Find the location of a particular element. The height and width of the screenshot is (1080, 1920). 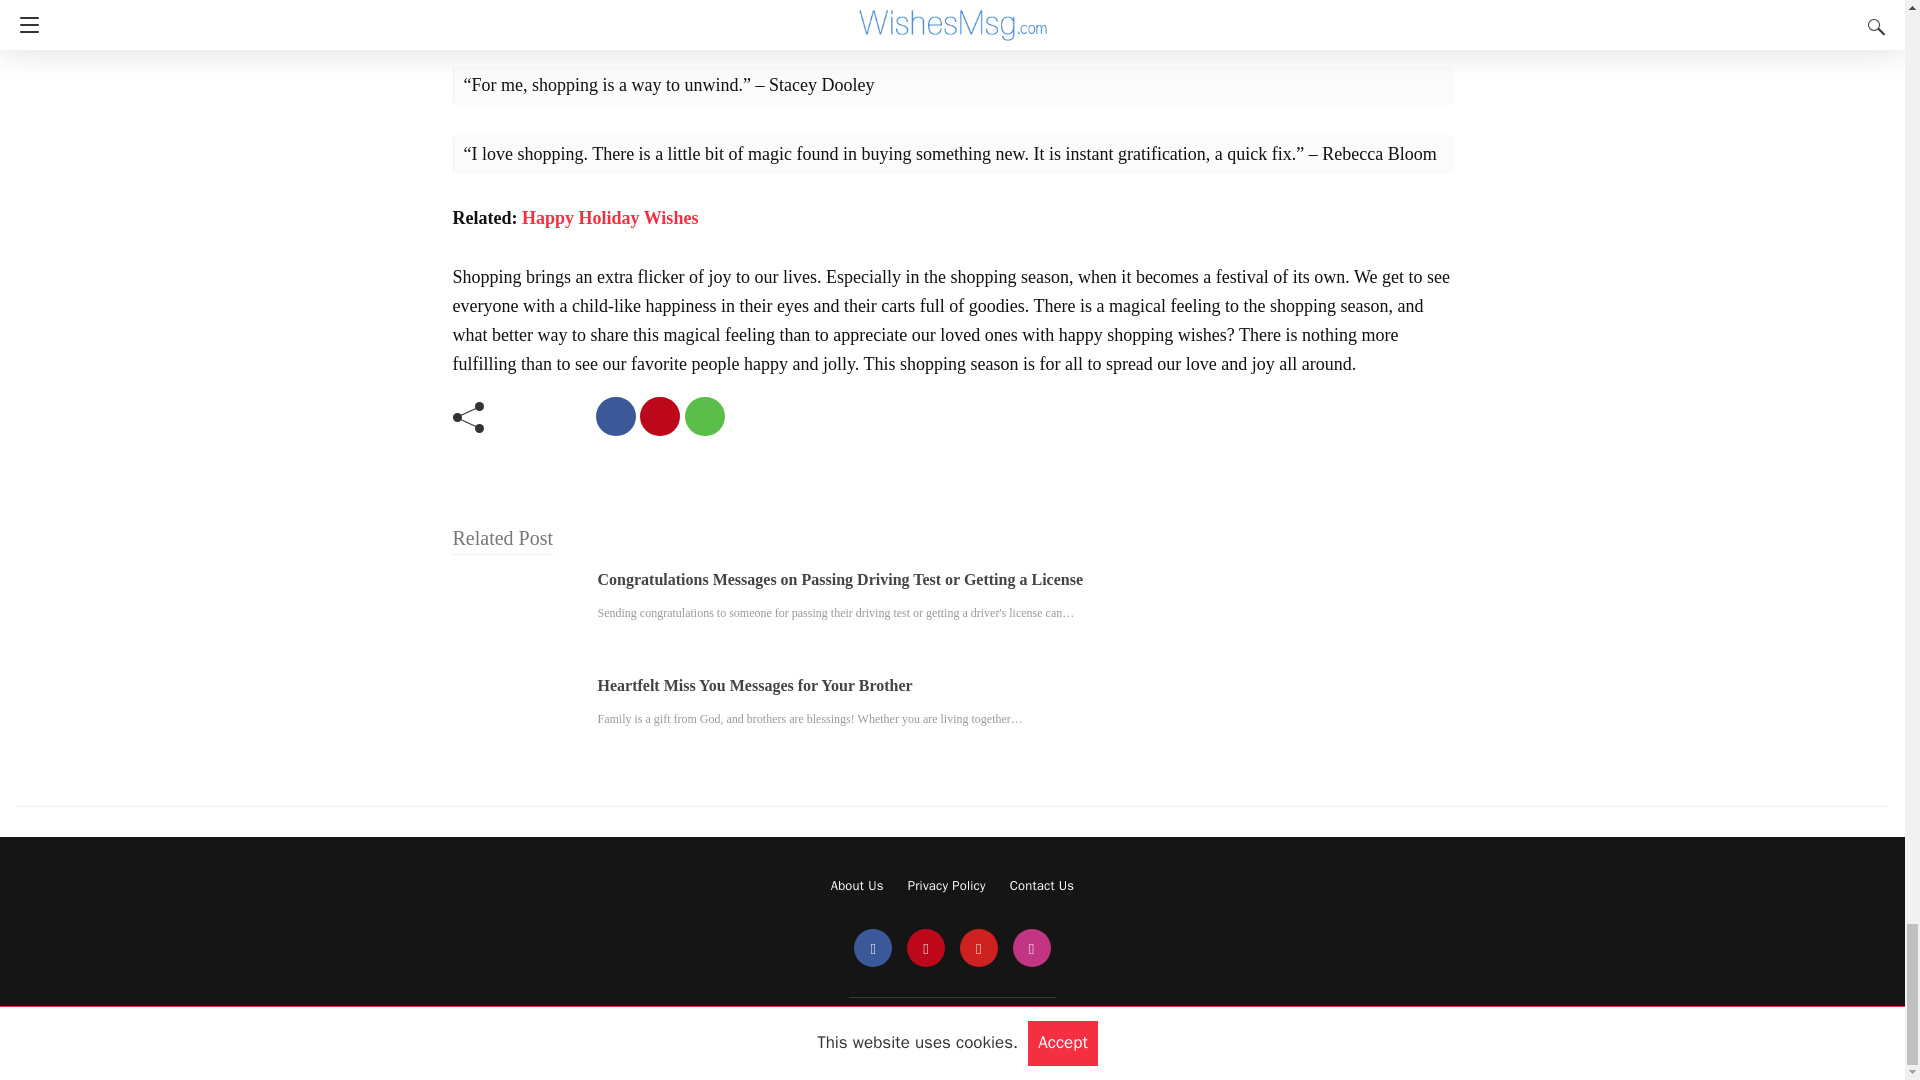

facebook share is located at coordinates (615, 416).